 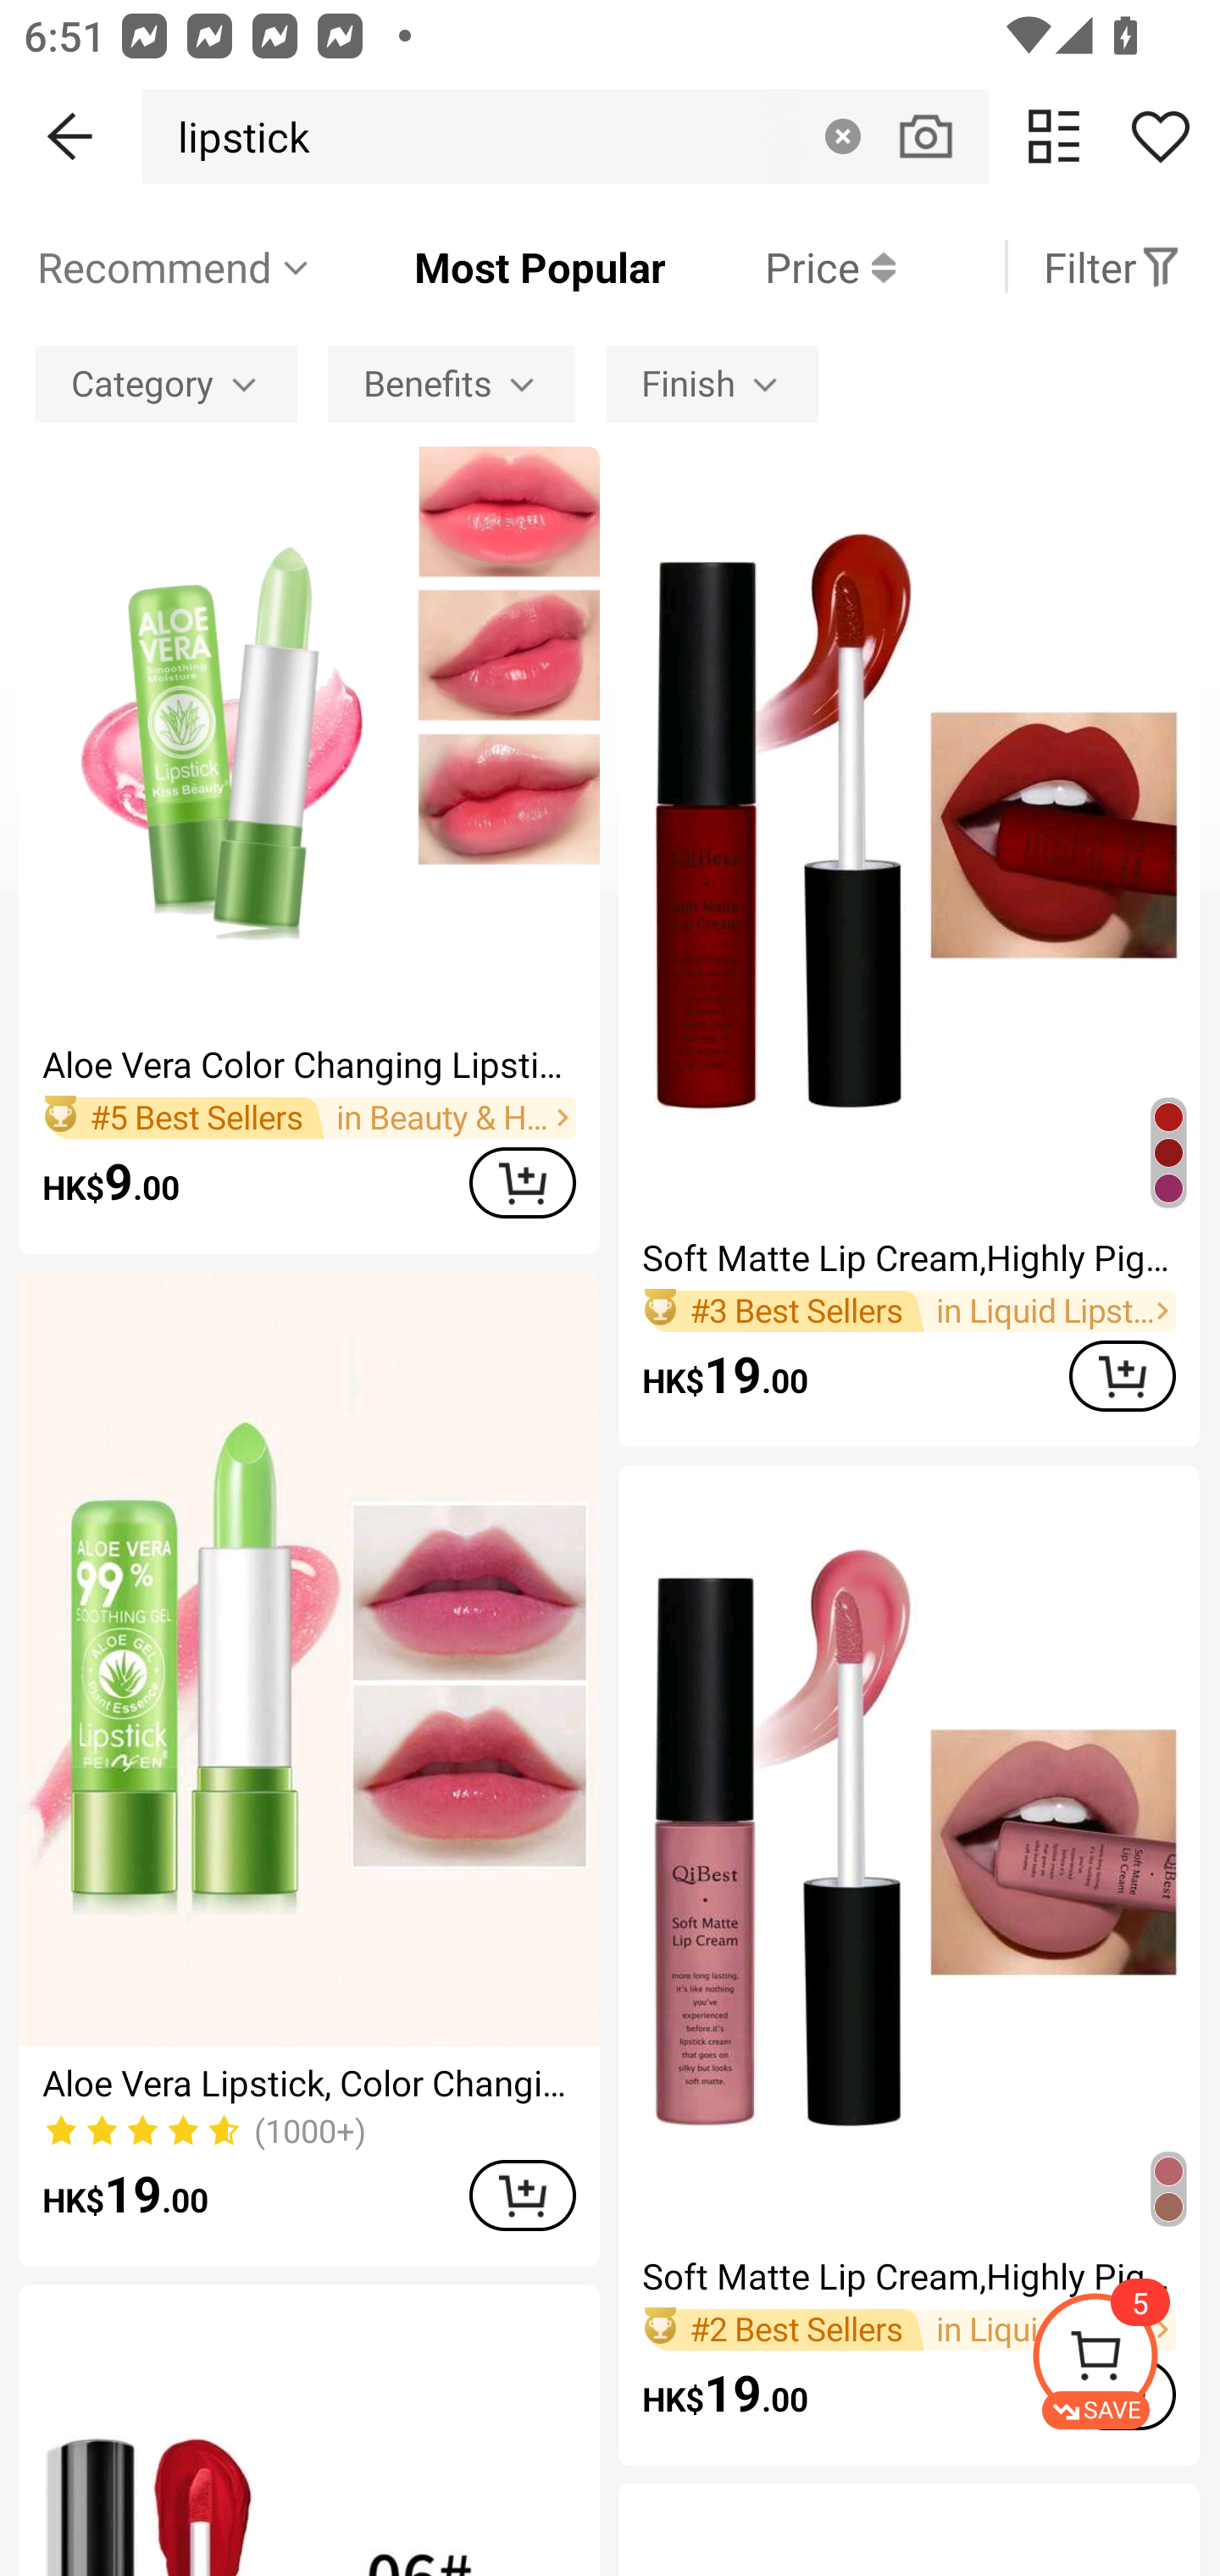 What do you see at coordinates (1122, 1374) in the screenshot?
I see `ADD TO CART` at bounding box center [1122, 1374].